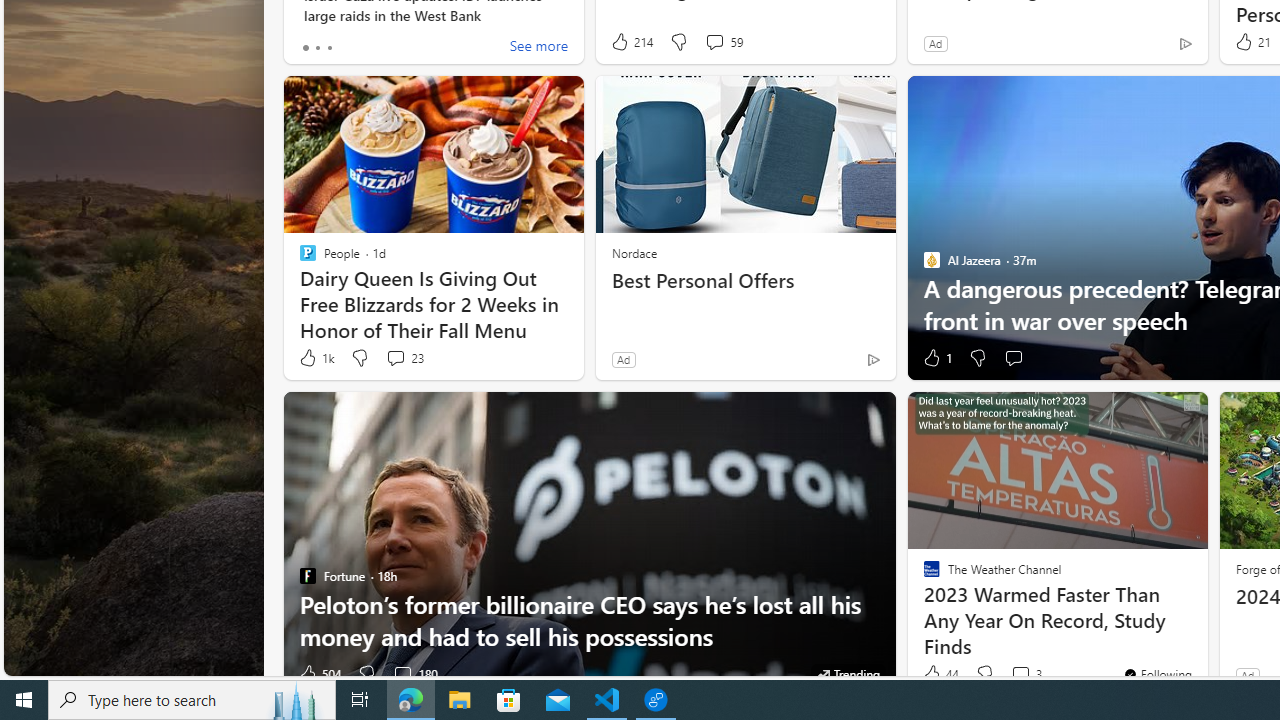 The width and height of the screenshot is (1280, 720). What do you see at coordinates (939, 674) in the screenshot?
I see `44 Like` at bounding box center [939, 674].